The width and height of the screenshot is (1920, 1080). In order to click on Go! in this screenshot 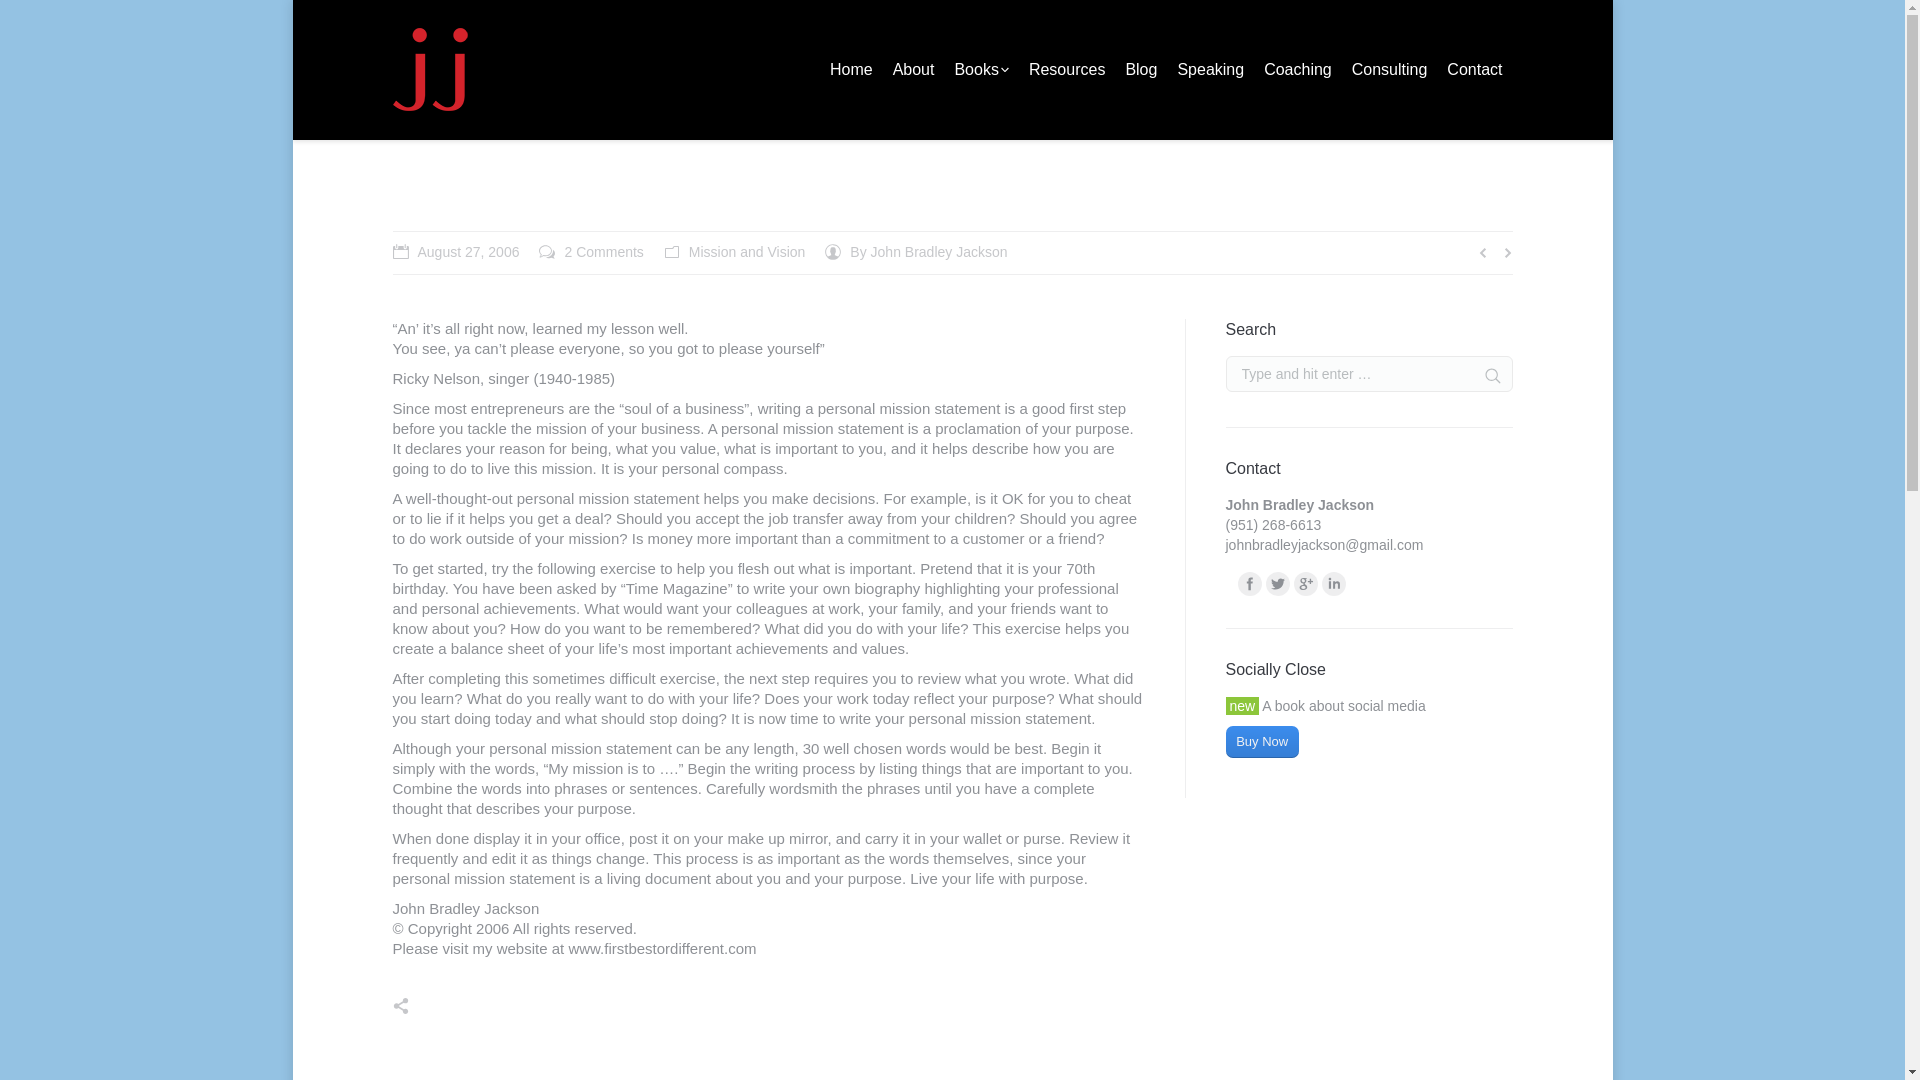, I will do `click(1484, 376)`.